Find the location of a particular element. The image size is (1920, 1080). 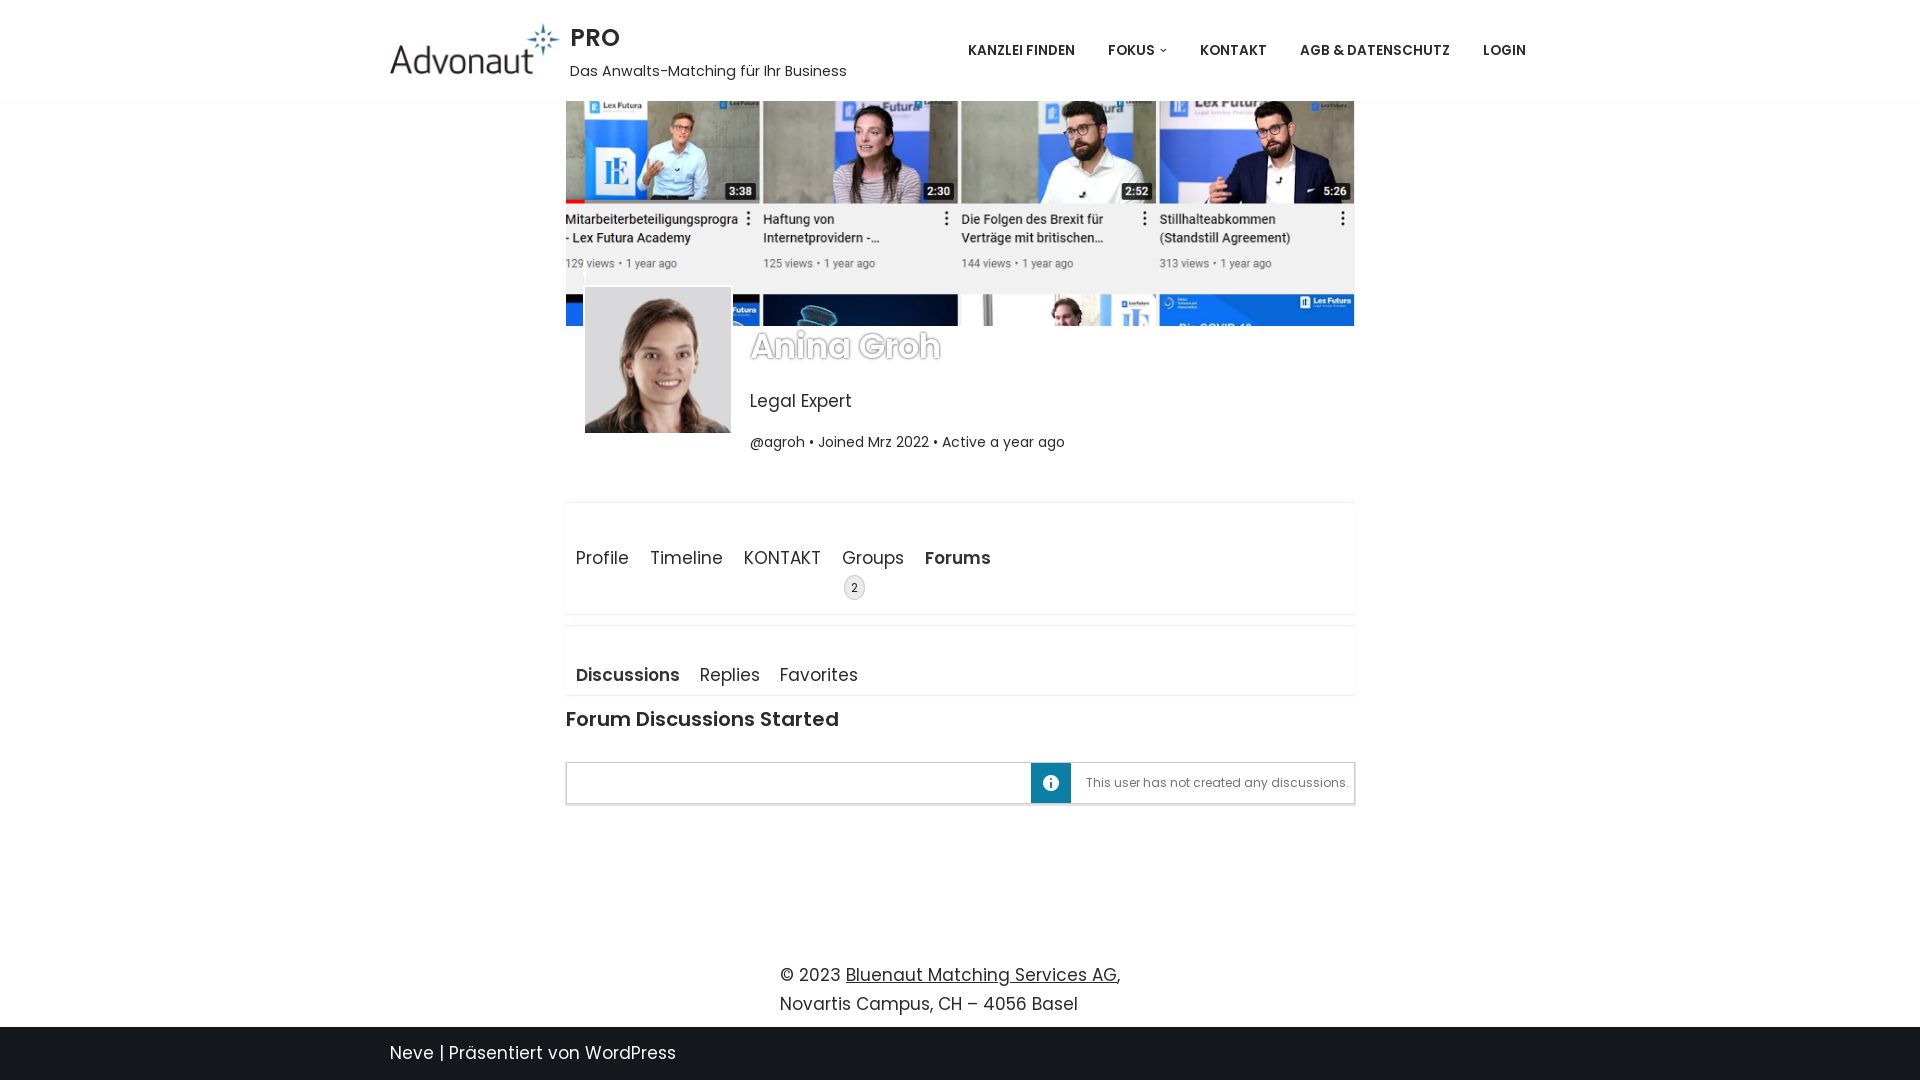

Discussions is located at coordinates (628, 676).